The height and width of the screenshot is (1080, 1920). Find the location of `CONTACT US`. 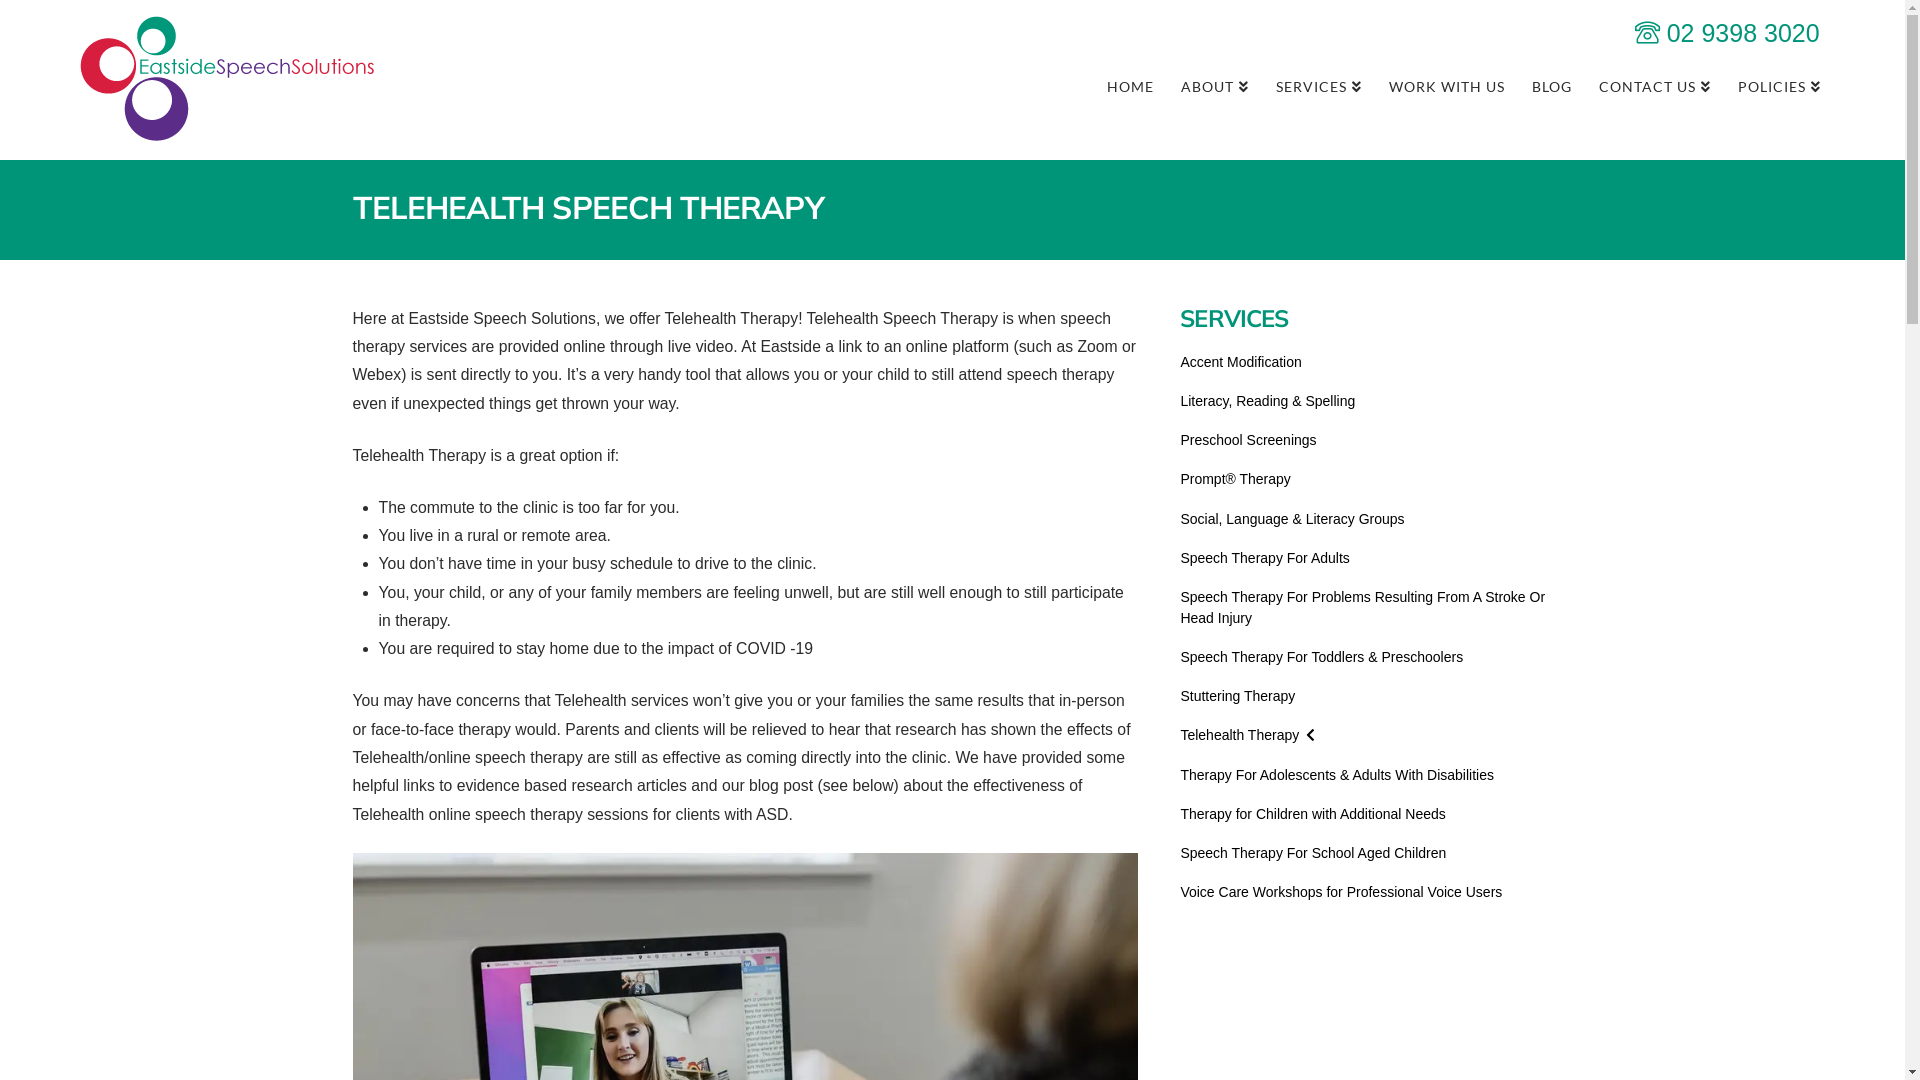

CONTACT US is located at coordinates (1654, 85).